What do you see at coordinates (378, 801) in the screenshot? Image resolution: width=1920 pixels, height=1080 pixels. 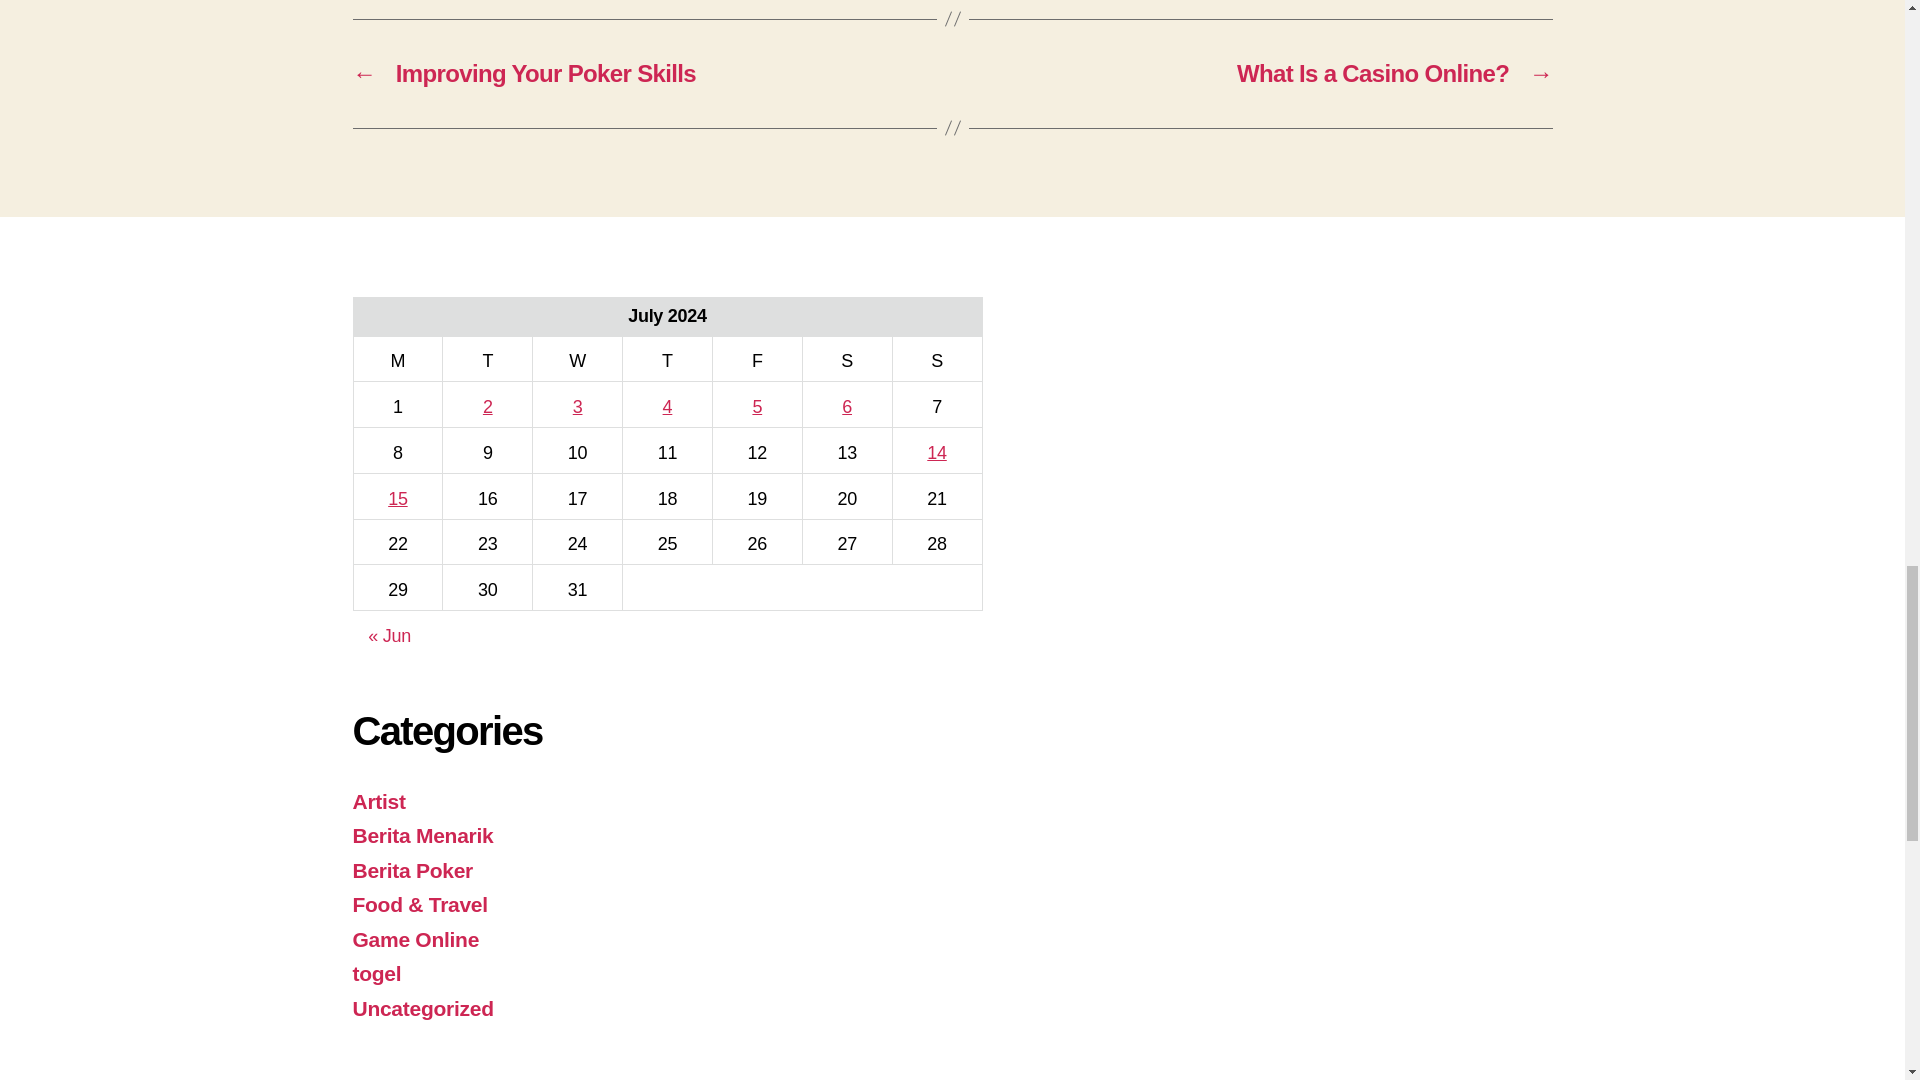 I see `Artist` at bounding box center [378, 801].